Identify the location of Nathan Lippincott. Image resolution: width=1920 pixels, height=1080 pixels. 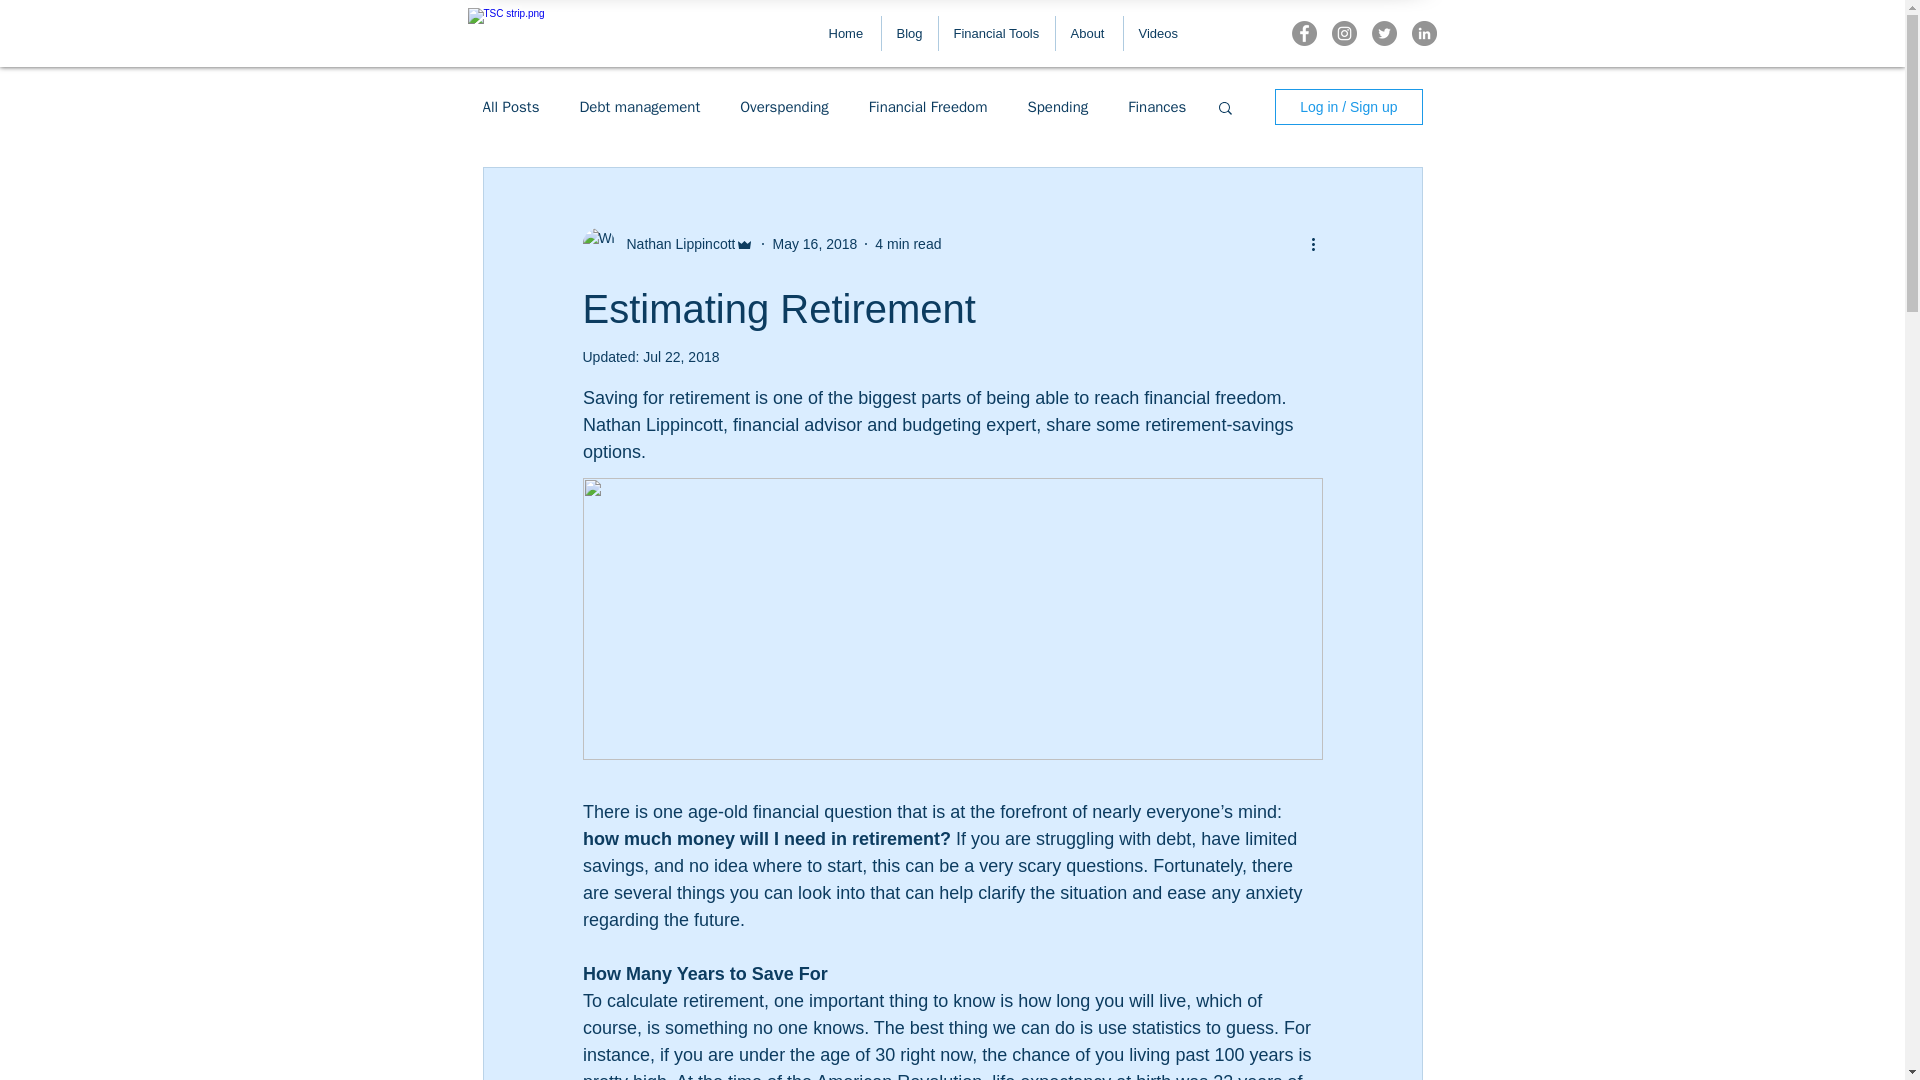
(674, 244).